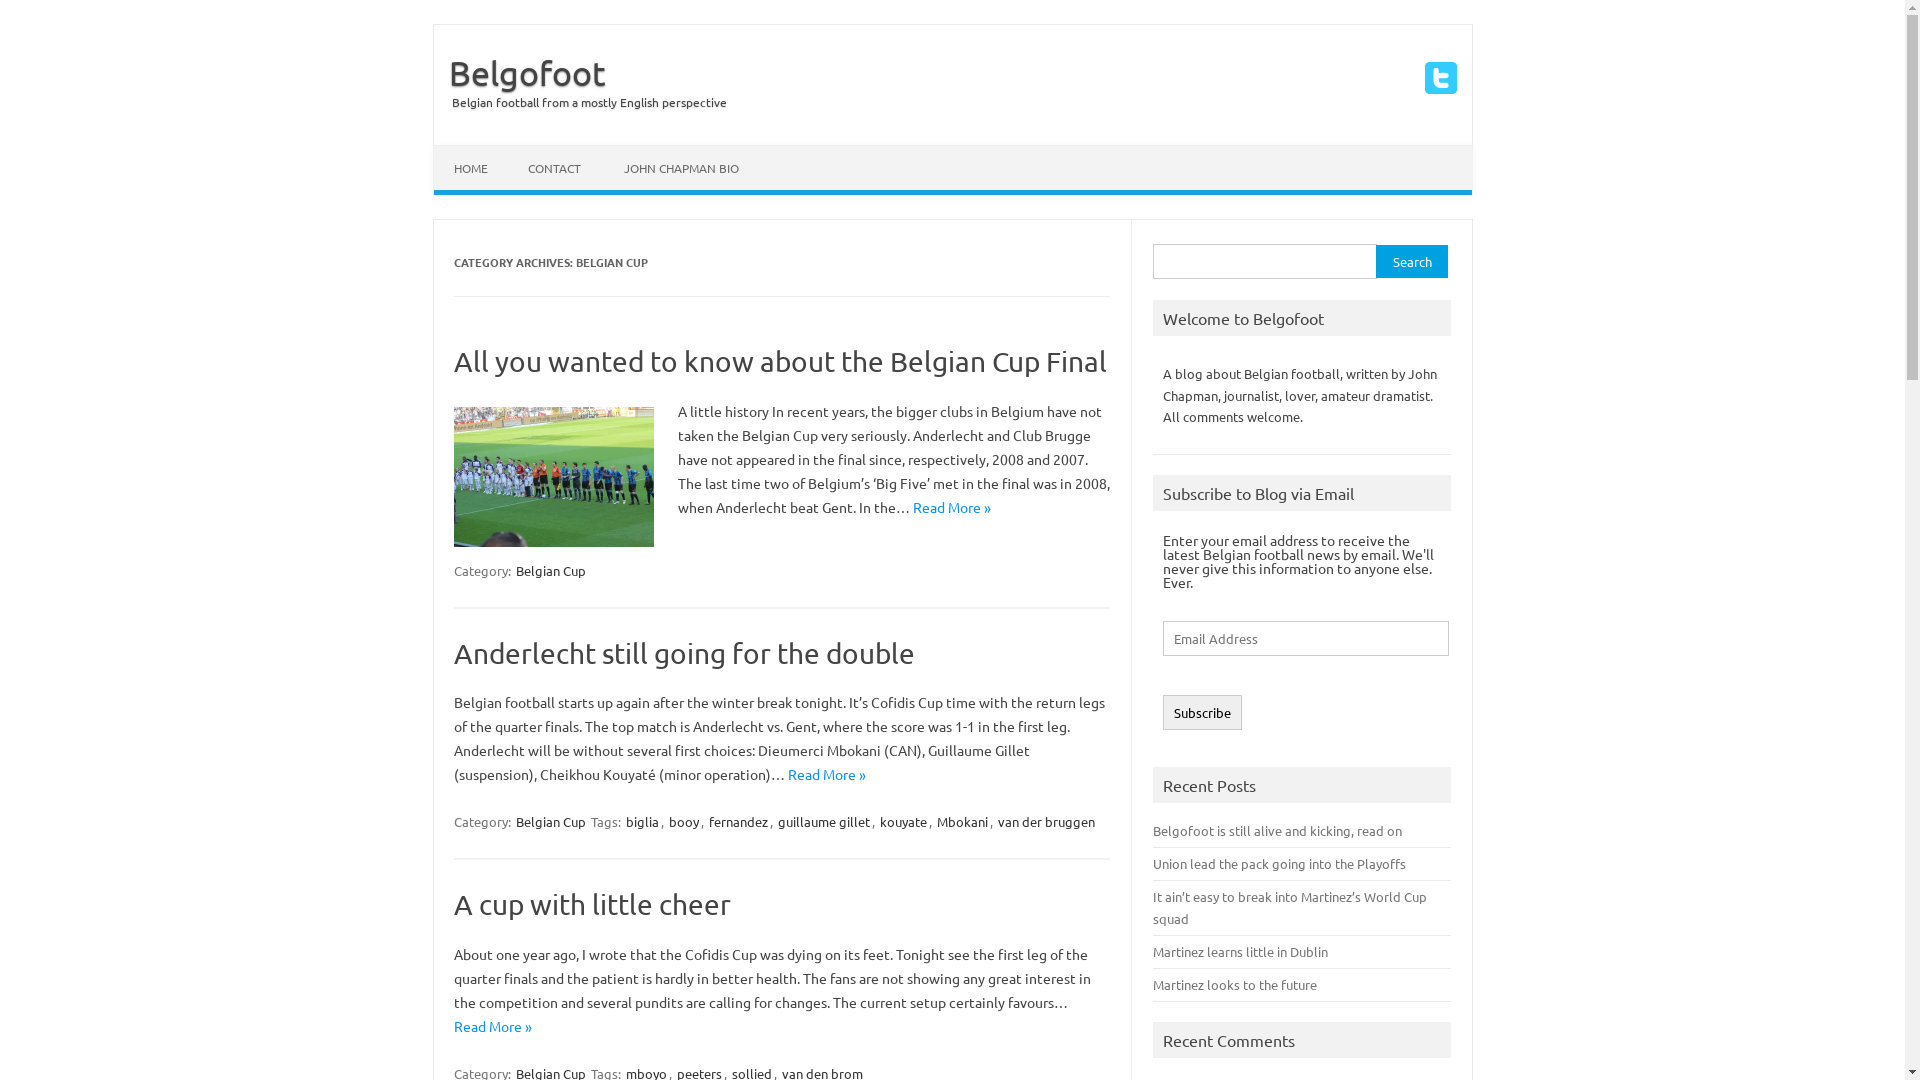 The height and width of the screenshot is (1080, 1920). What do you see at coordinates (684, 822) in the screenshot?
I see `booy` at bounding box center [684, 822].